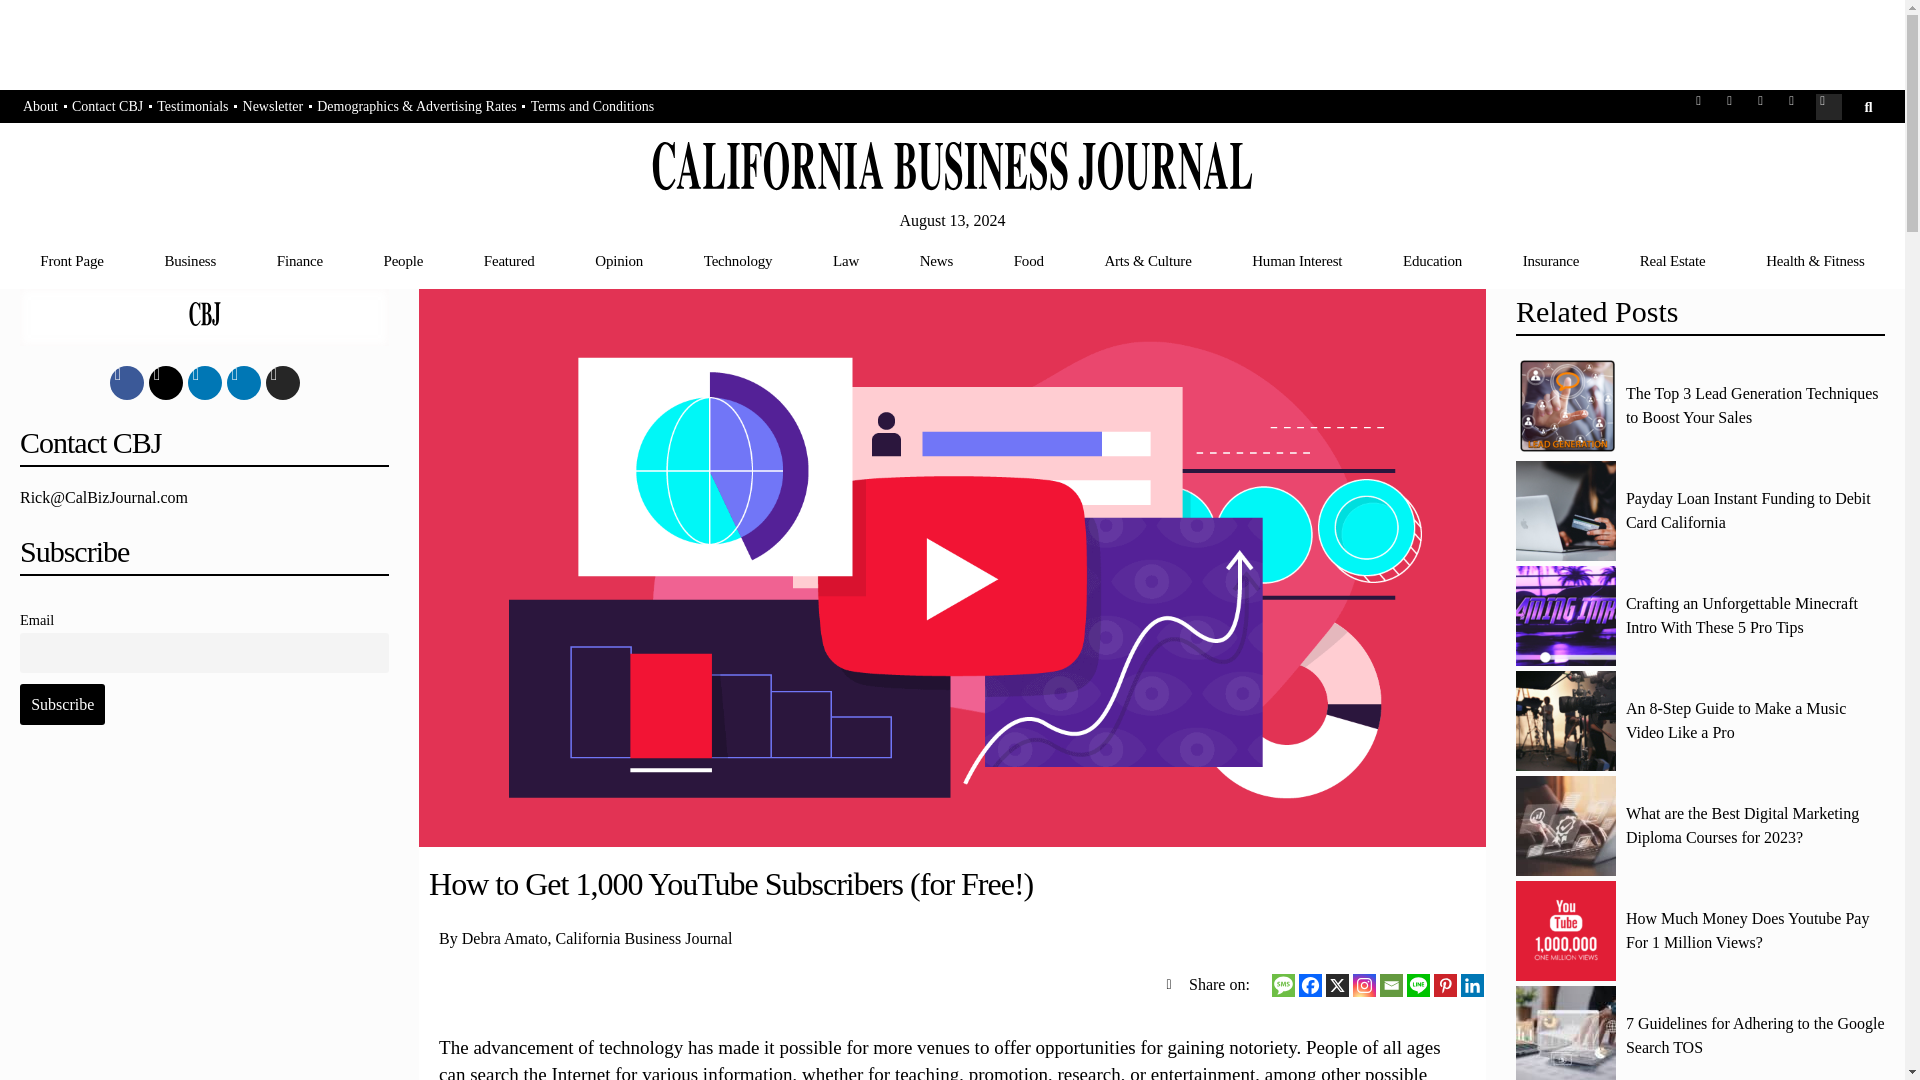  I want to click on Technology, so click(738, 260).